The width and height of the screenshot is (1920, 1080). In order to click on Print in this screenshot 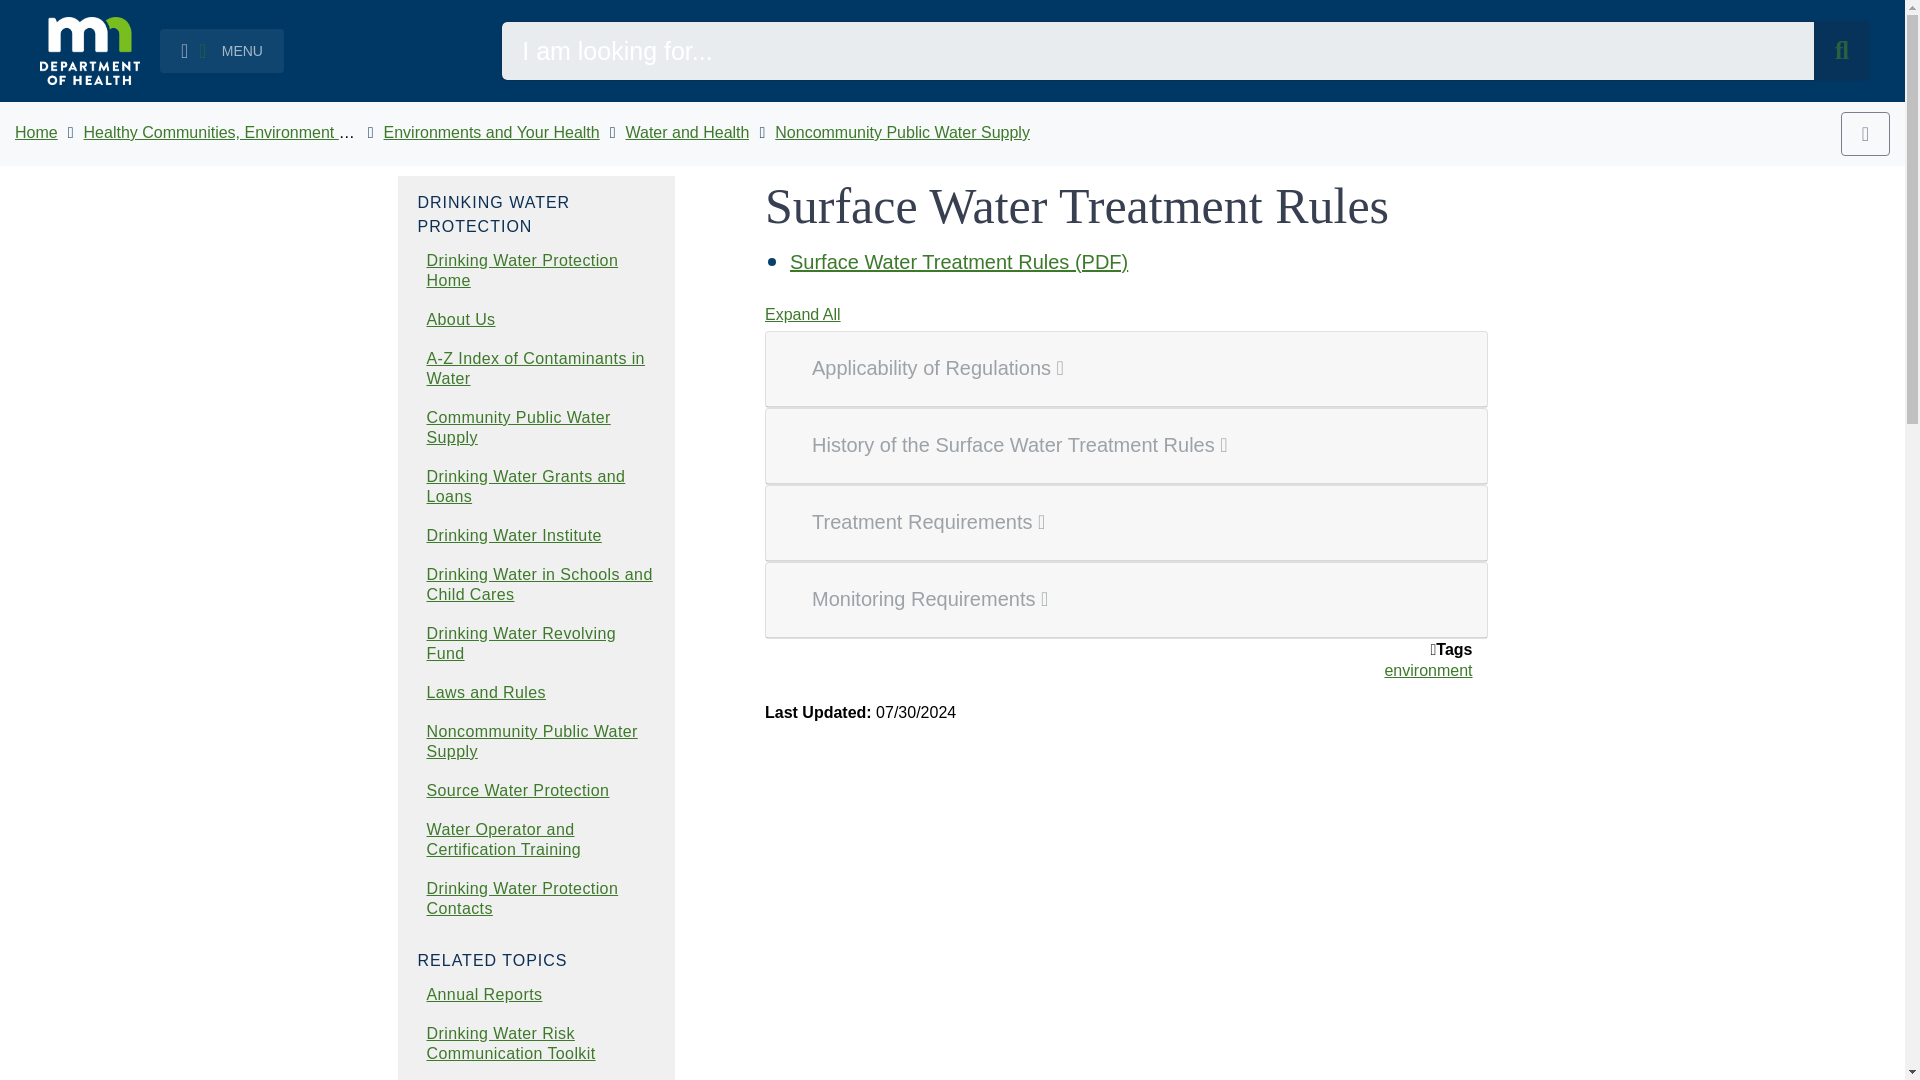, I will do `click(1865, 134)`.